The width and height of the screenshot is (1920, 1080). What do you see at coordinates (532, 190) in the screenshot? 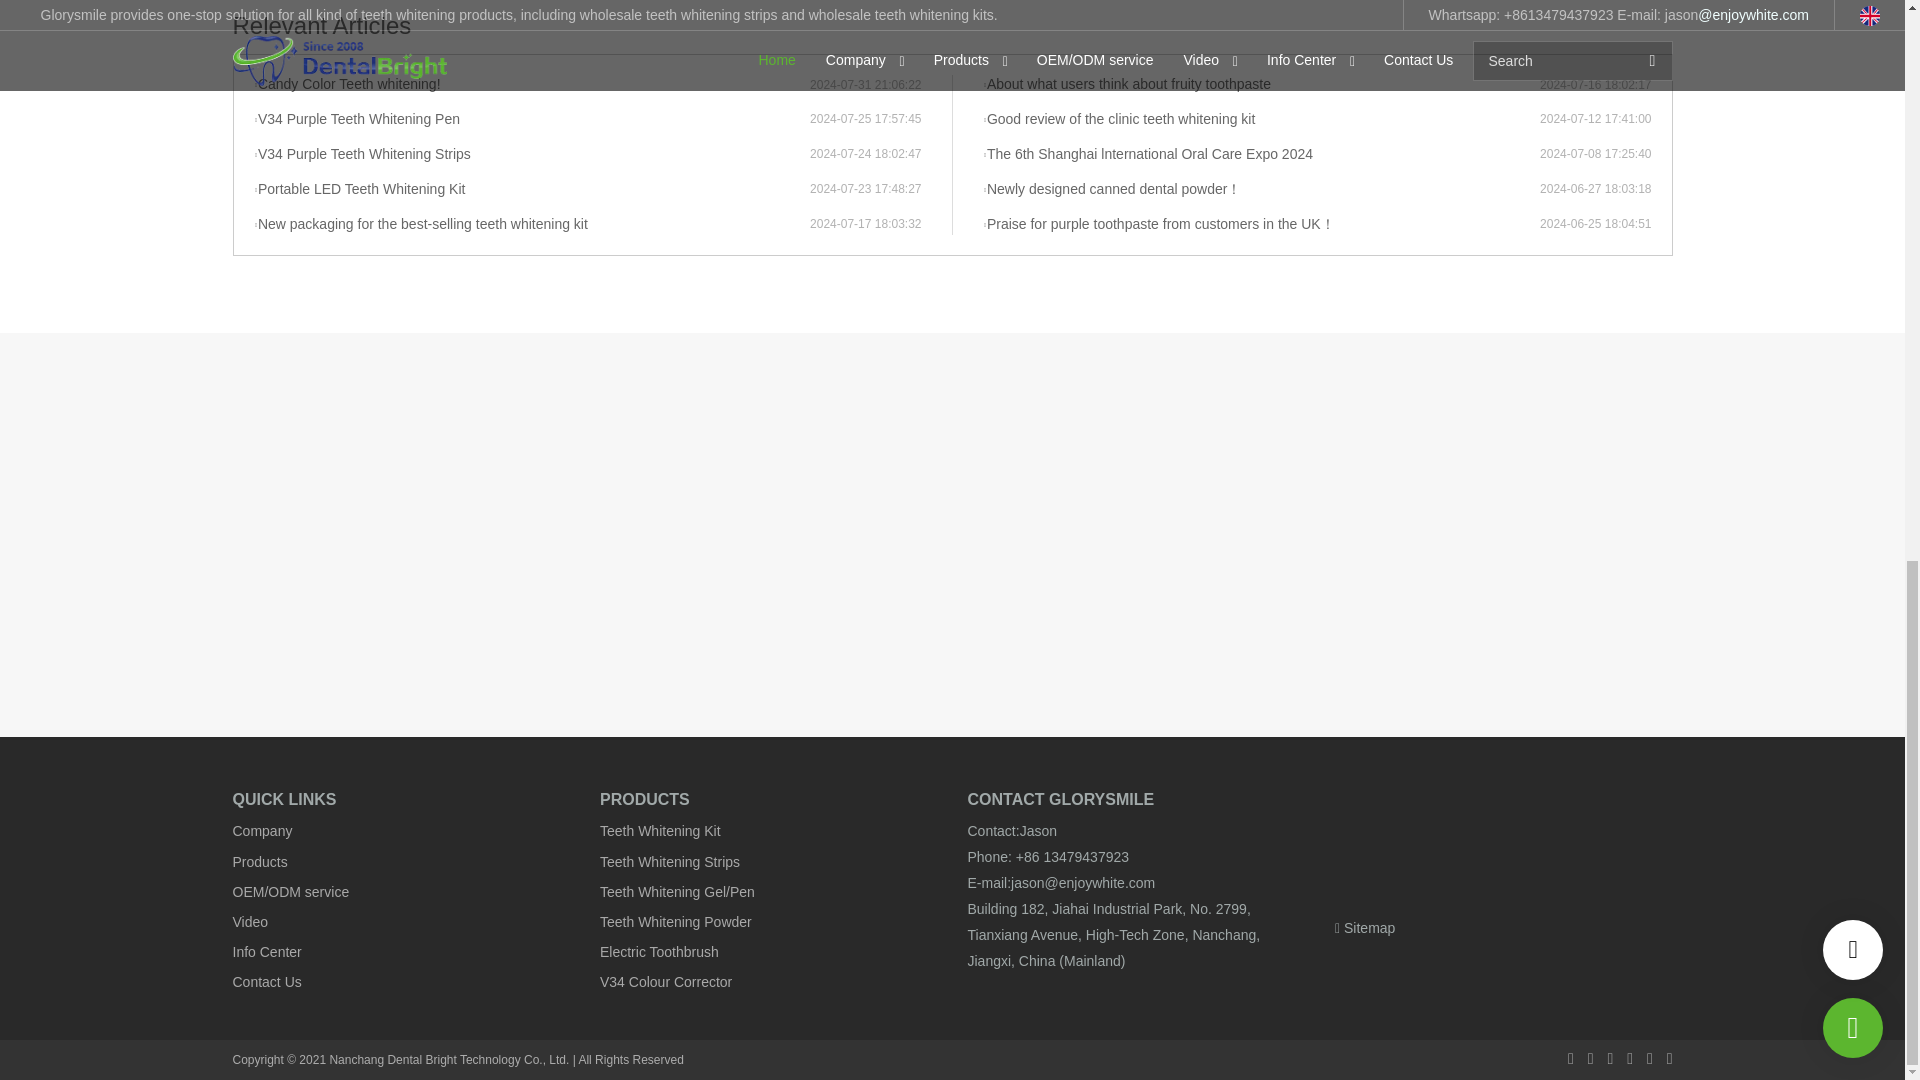
I see `Portable LED Teeth Whitening Kit` at bounding box center [532, 190].